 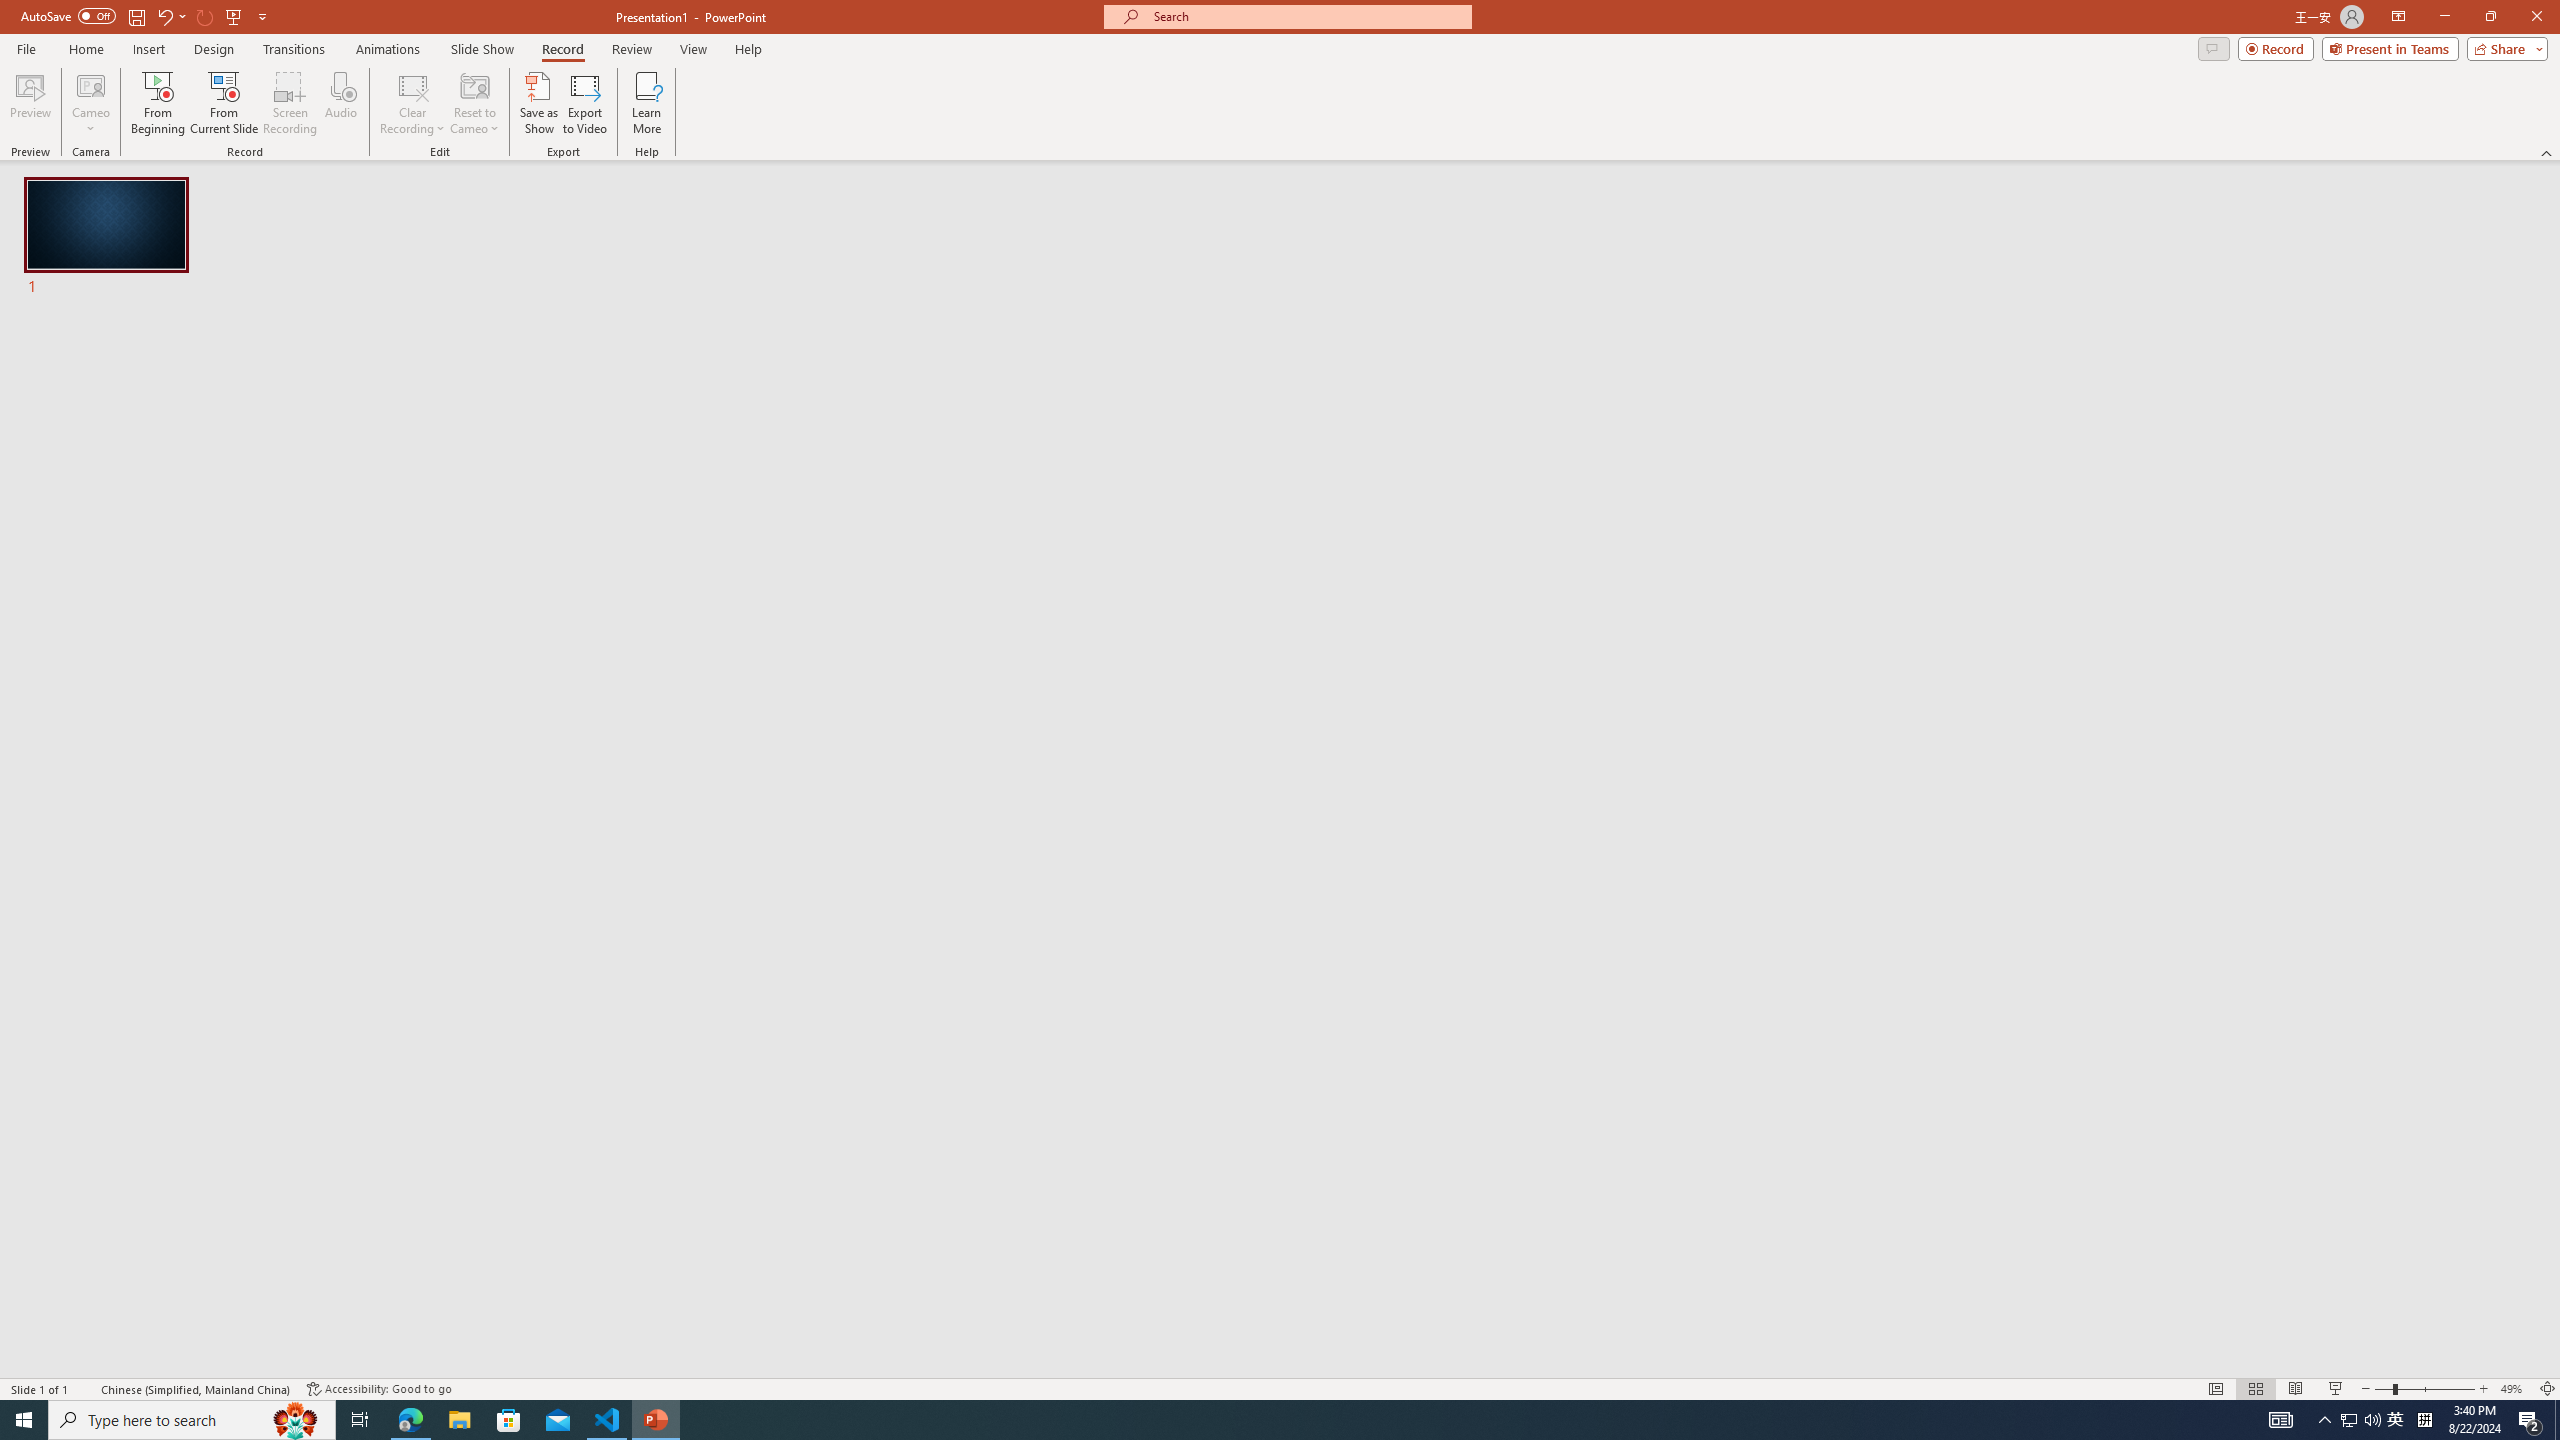 I want to click on Spell Check , so click(x=86, y=1389).